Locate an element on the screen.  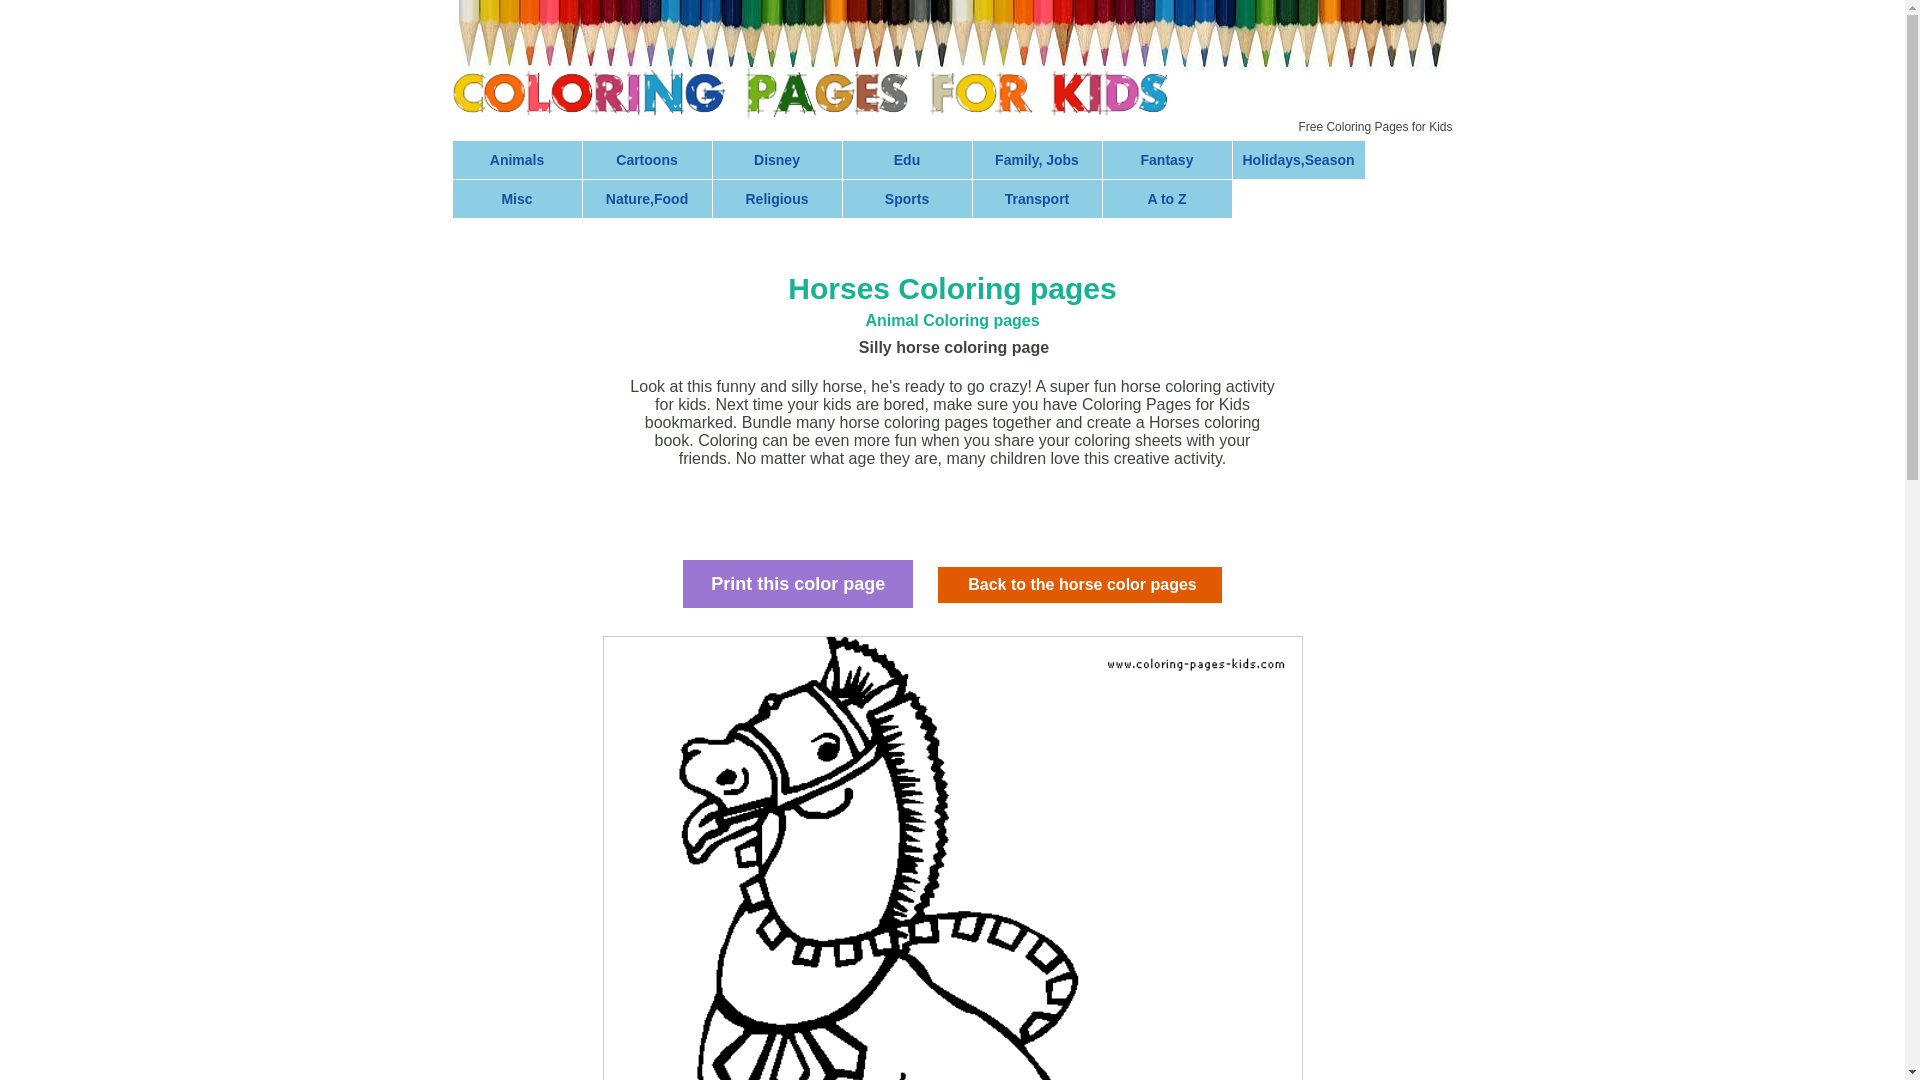
Sports is located at coordinates (906, 199).